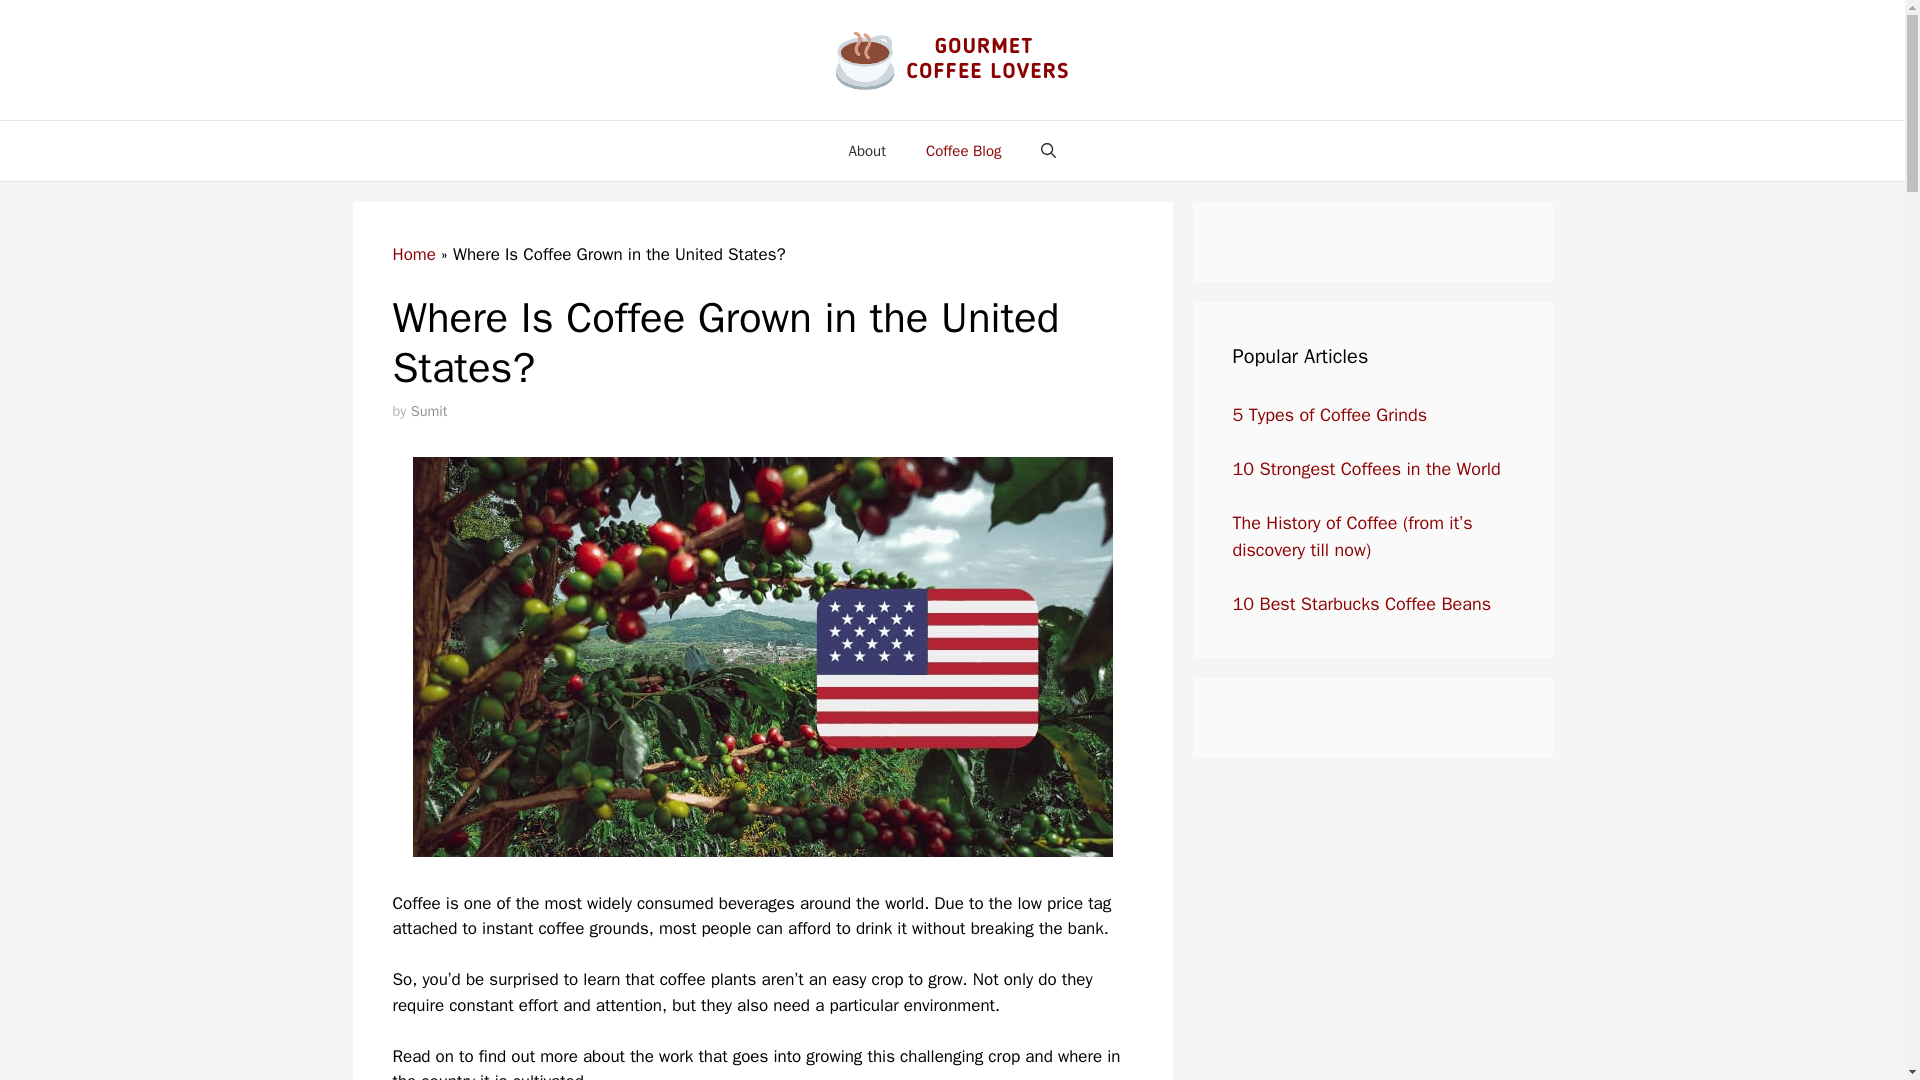 The width and height of the screenshot is (1920, 1080). I want to click on Home, so click(413, 254).